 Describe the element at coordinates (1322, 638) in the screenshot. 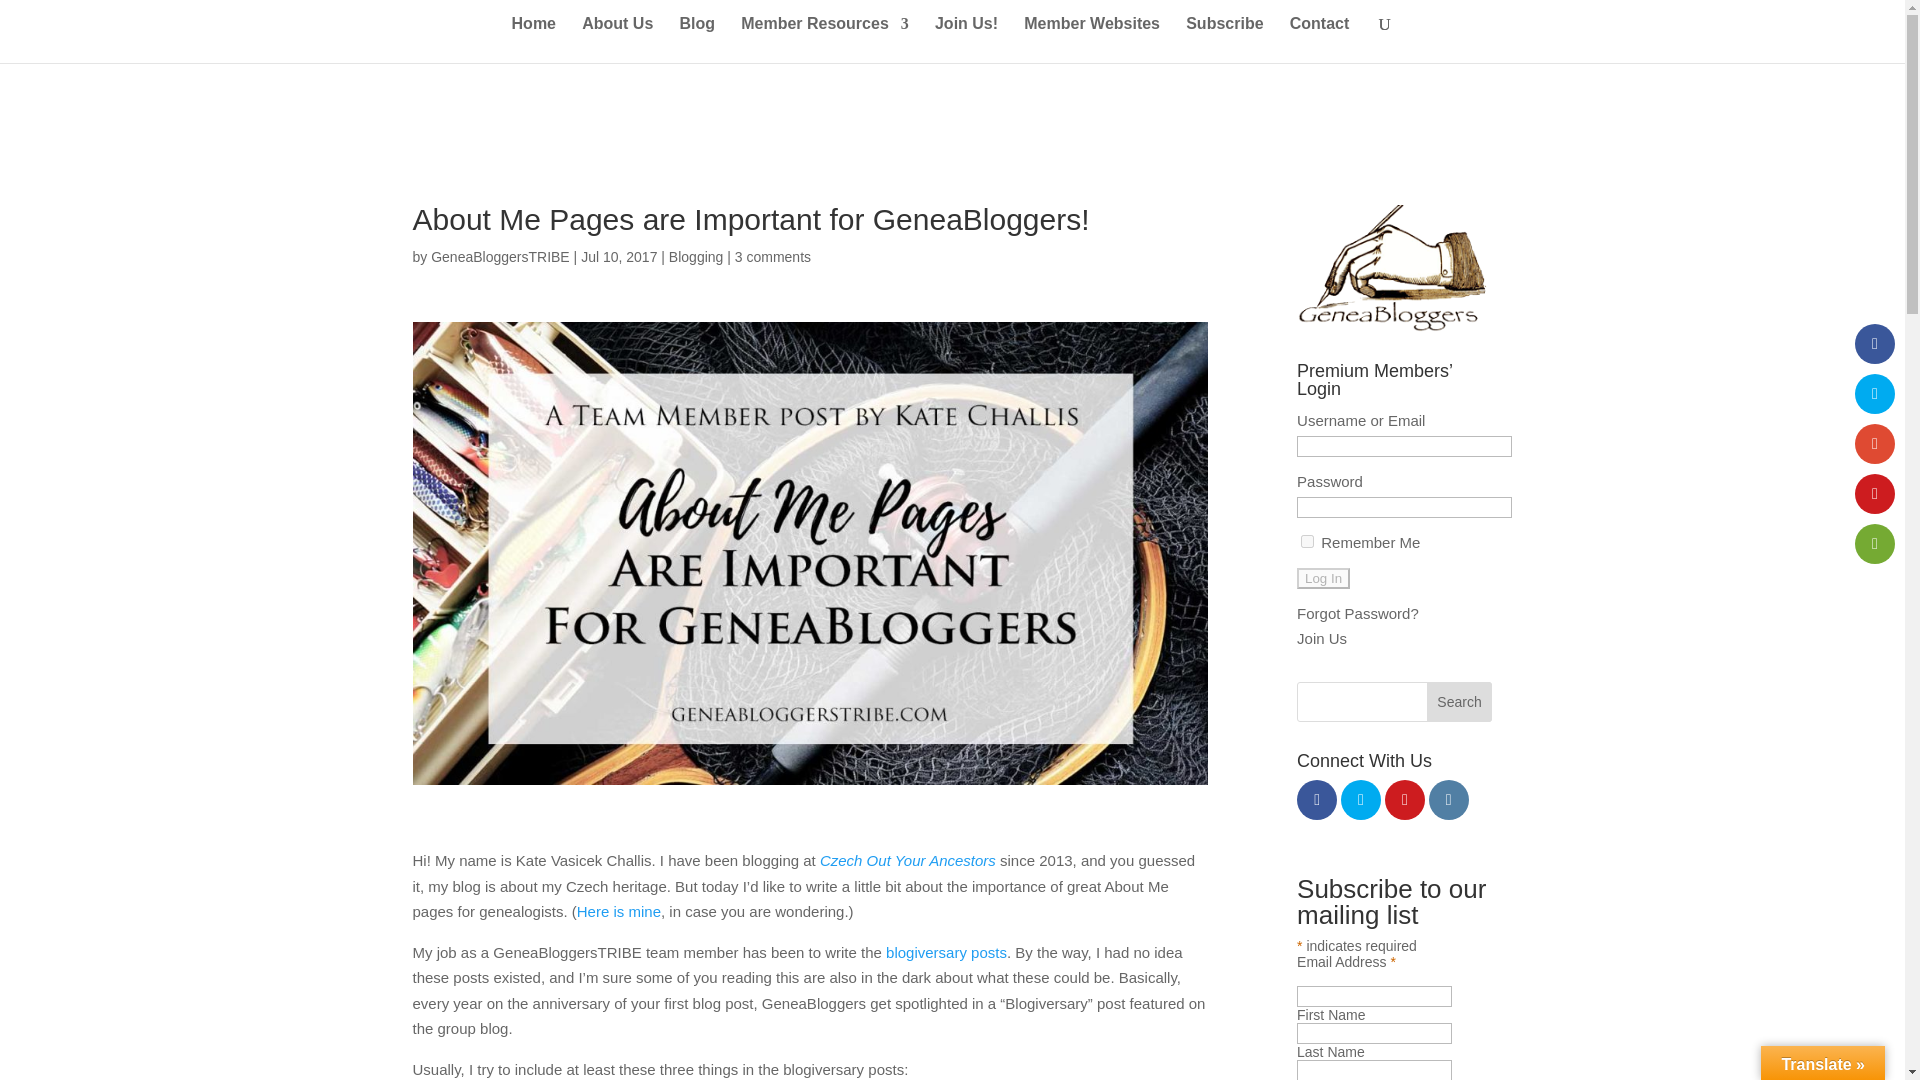

I see `Join Us` at that location.